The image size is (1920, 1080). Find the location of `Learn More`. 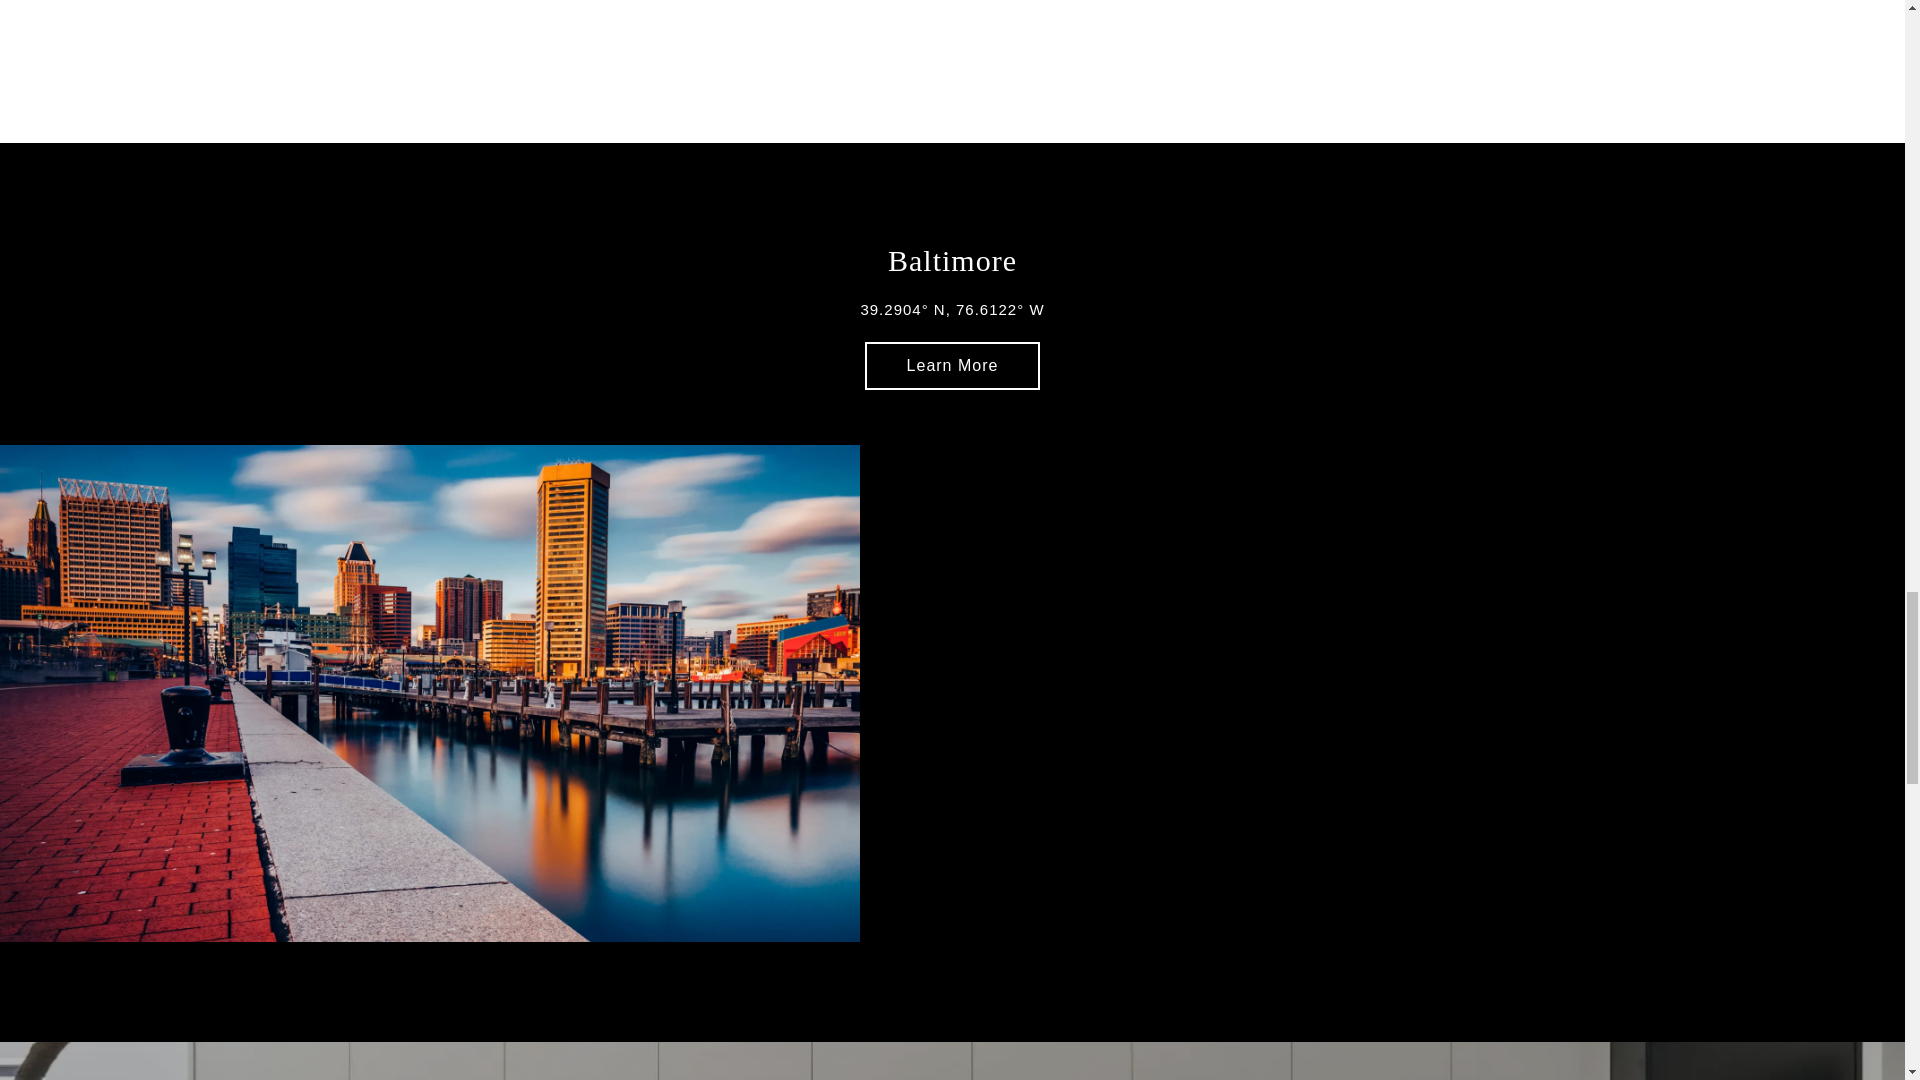

Learn More is located at coordinates (952, 366).